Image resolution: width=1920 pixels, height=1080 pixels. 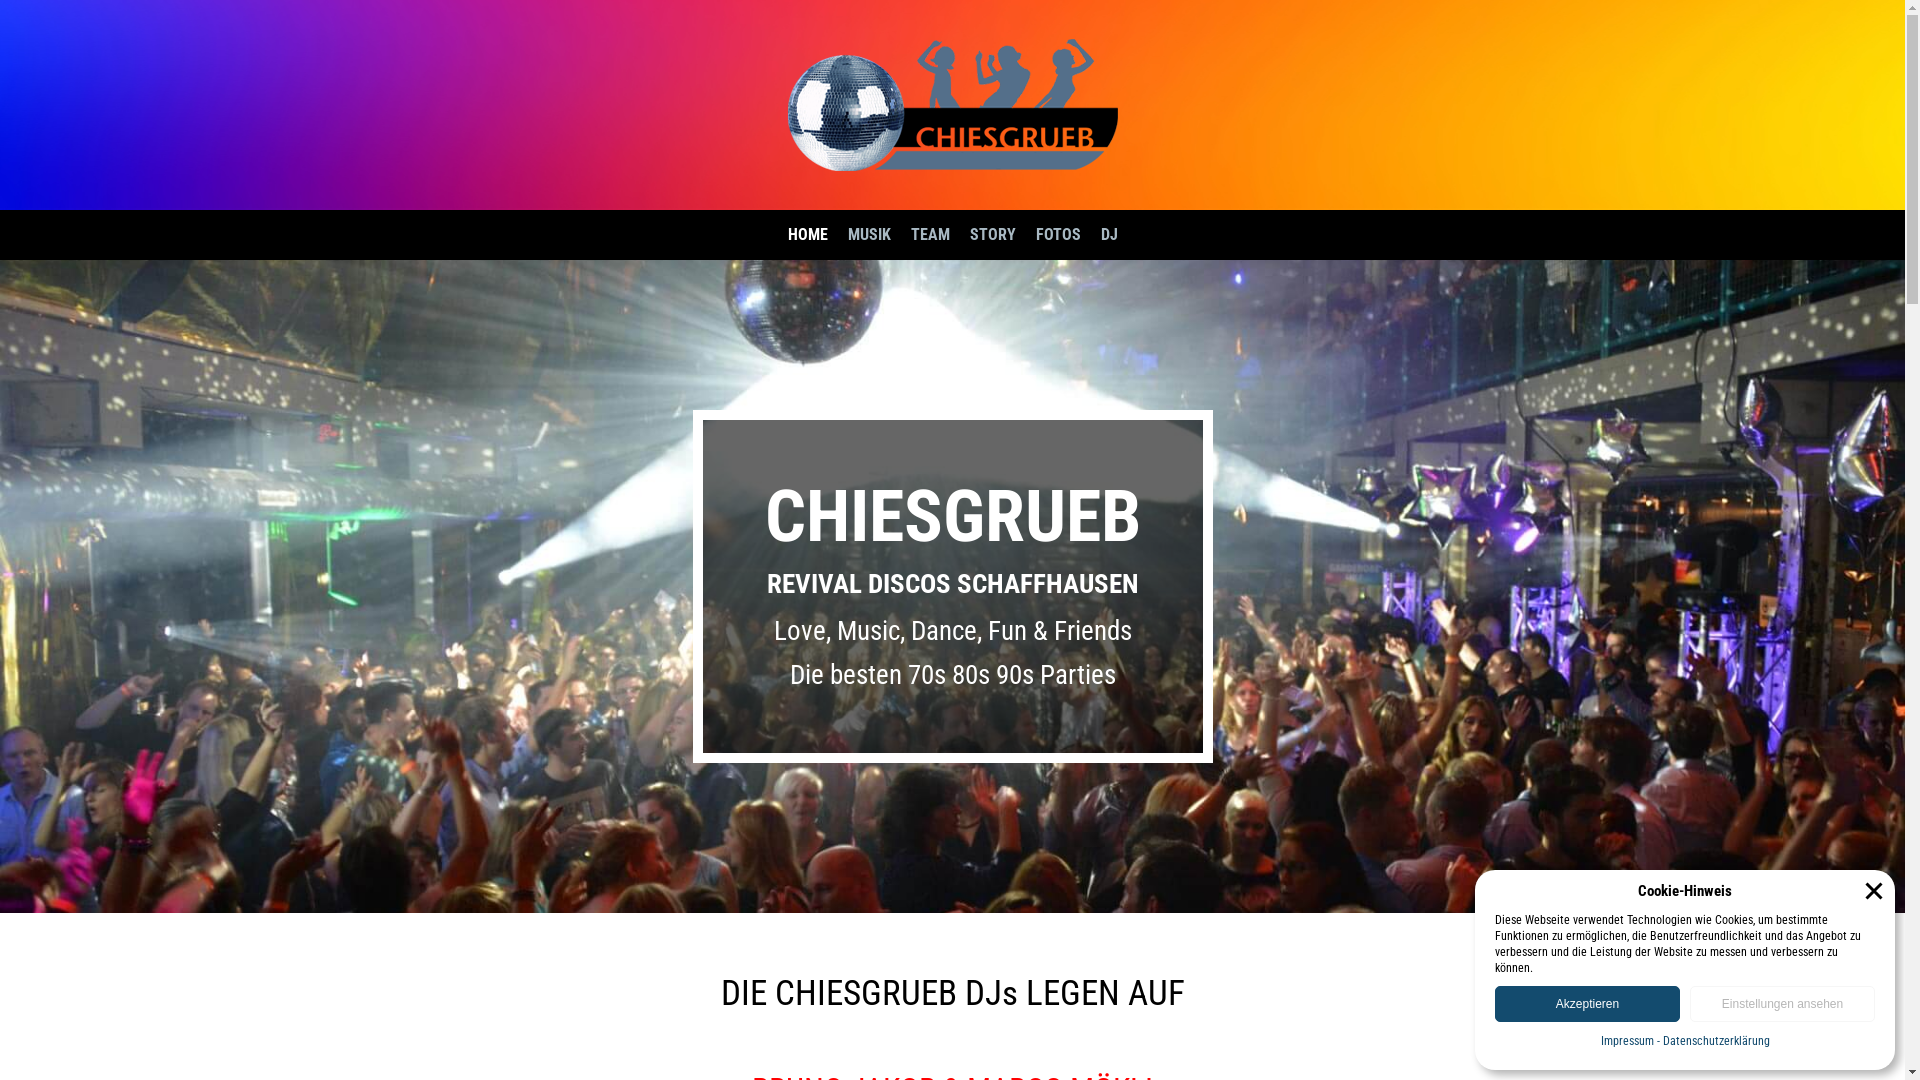 I want to click on TEAM, so click(x=930, y=235).